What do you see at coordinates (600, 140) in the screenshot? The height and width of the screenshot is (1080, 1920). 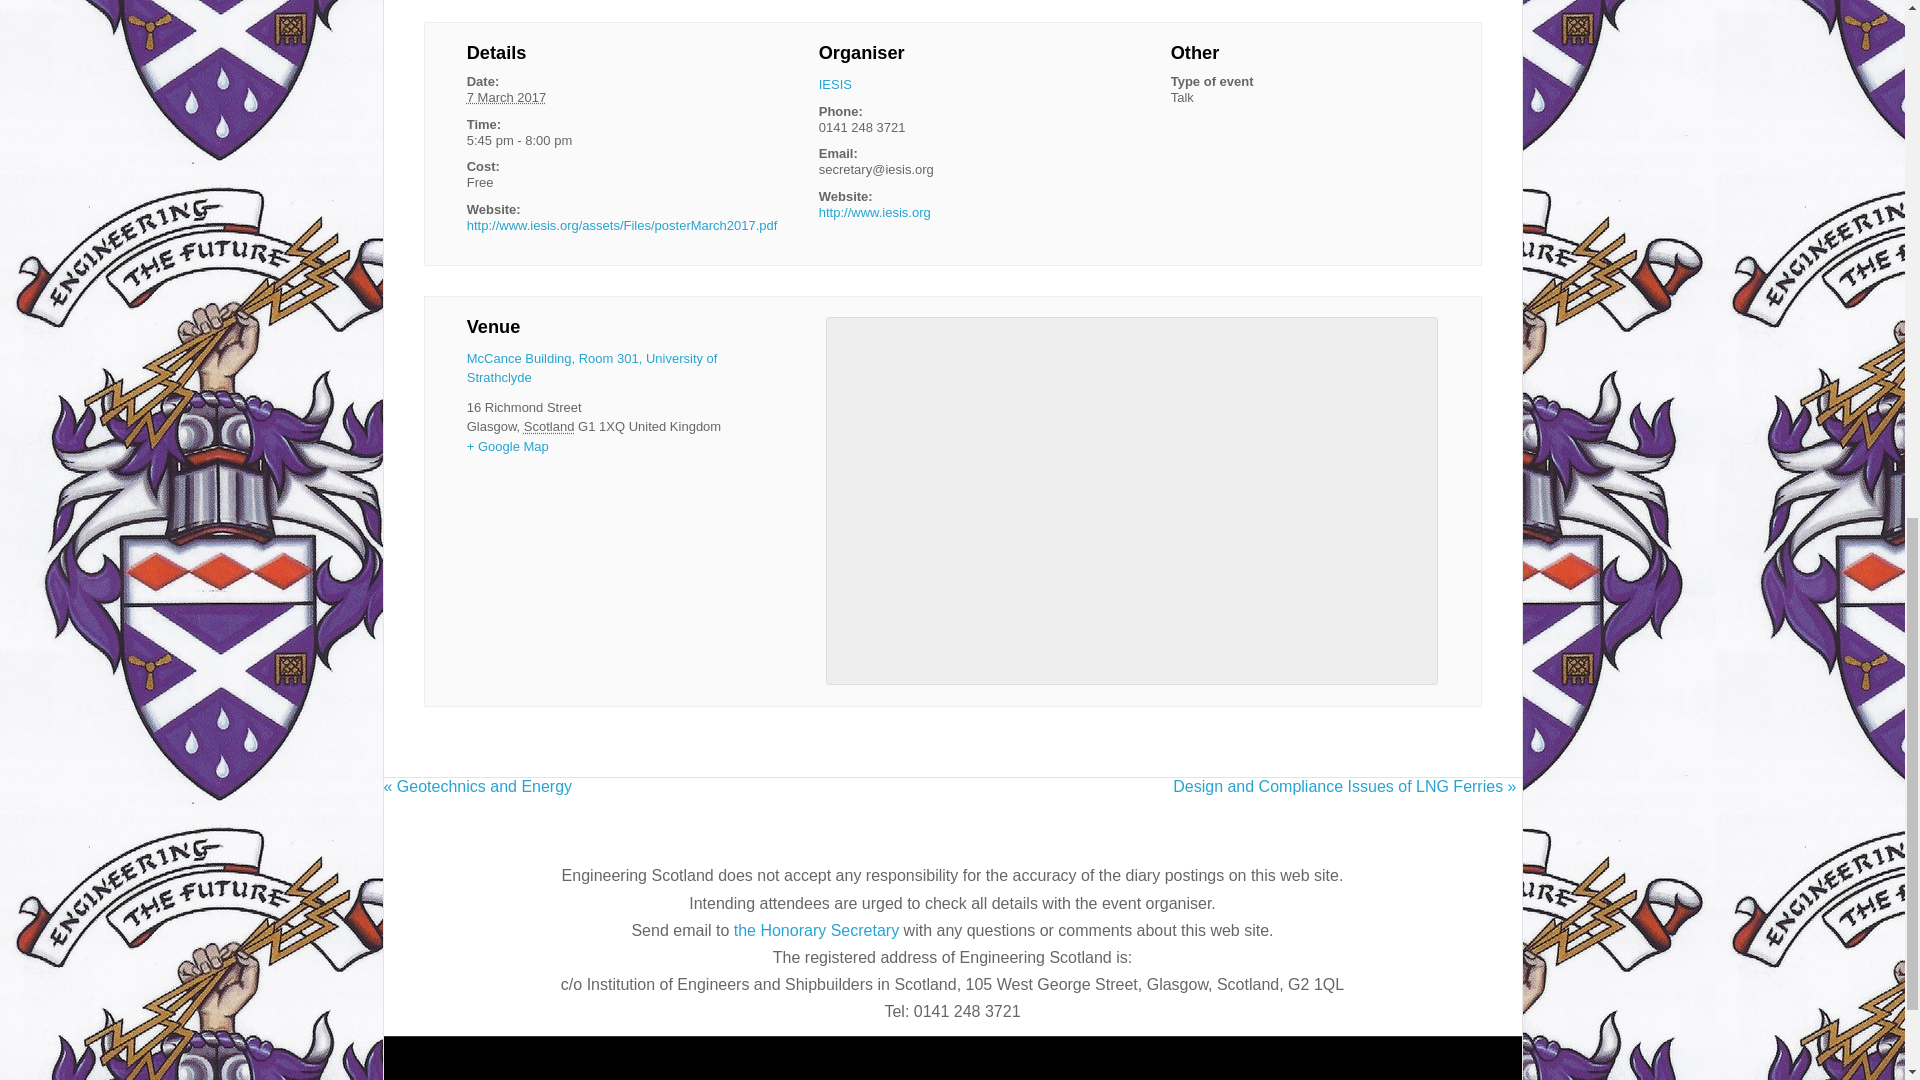 I see `2017-03-07` at bounding box center [600, 140].